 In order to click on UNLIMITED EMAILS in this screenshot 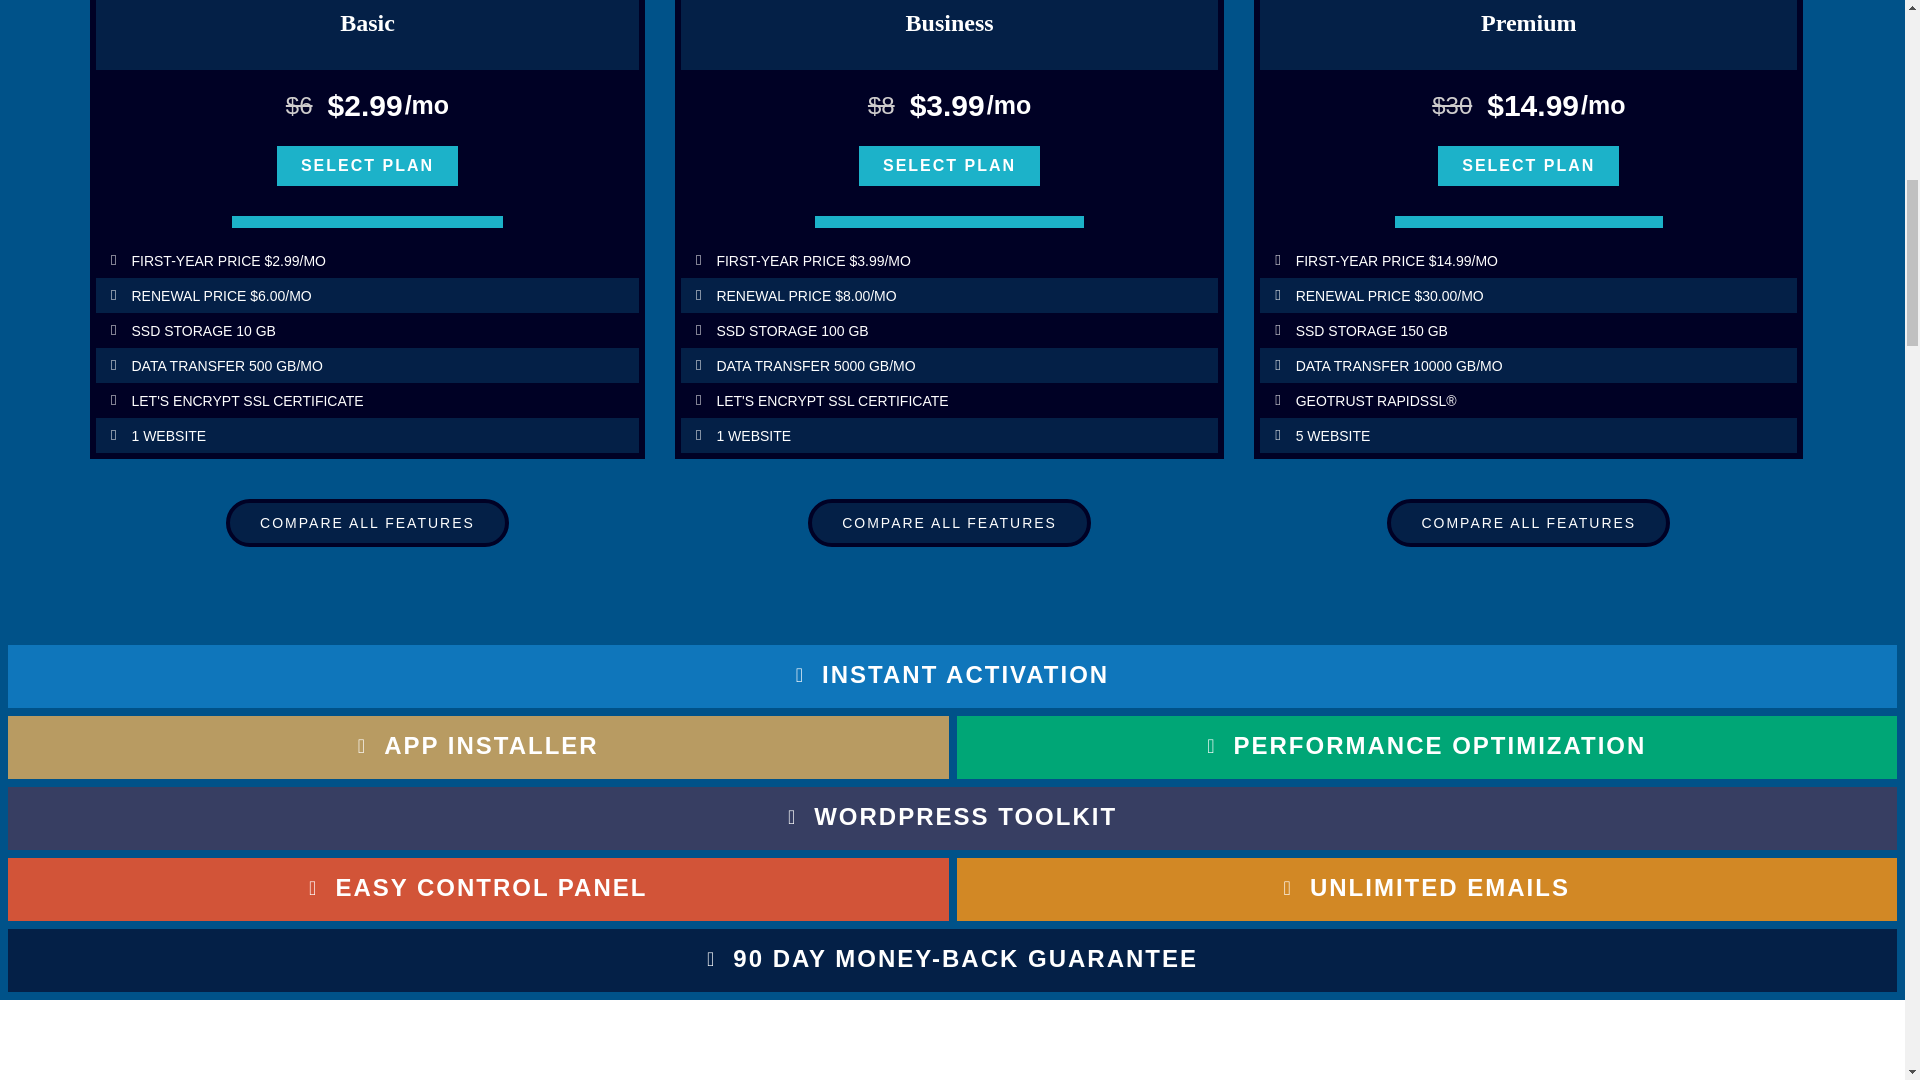, I will do `click(1427, 892)`.